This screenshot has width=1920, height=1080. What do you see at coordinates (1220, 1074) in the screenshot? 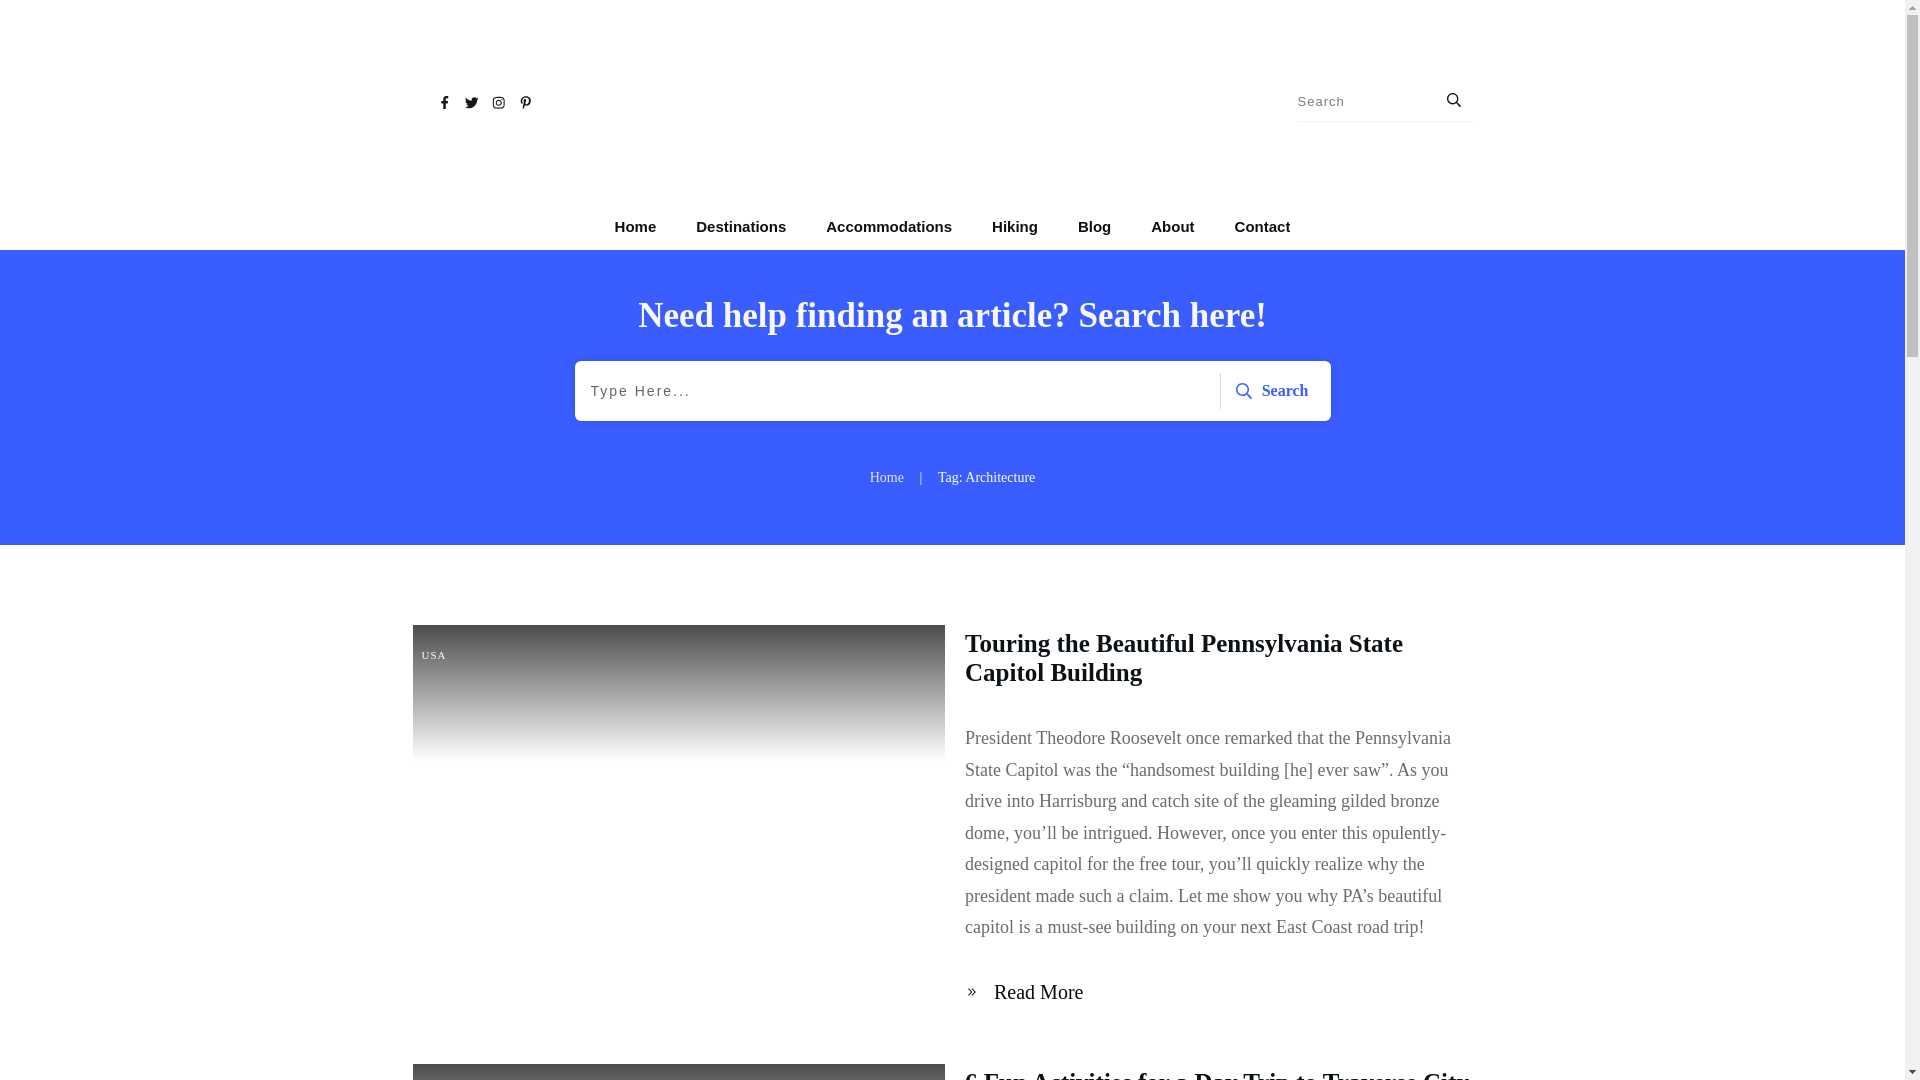
I see `6 Fun Activities for a Day Trip to Traverse City, Michigan` at bounding box center [1220, 1074].